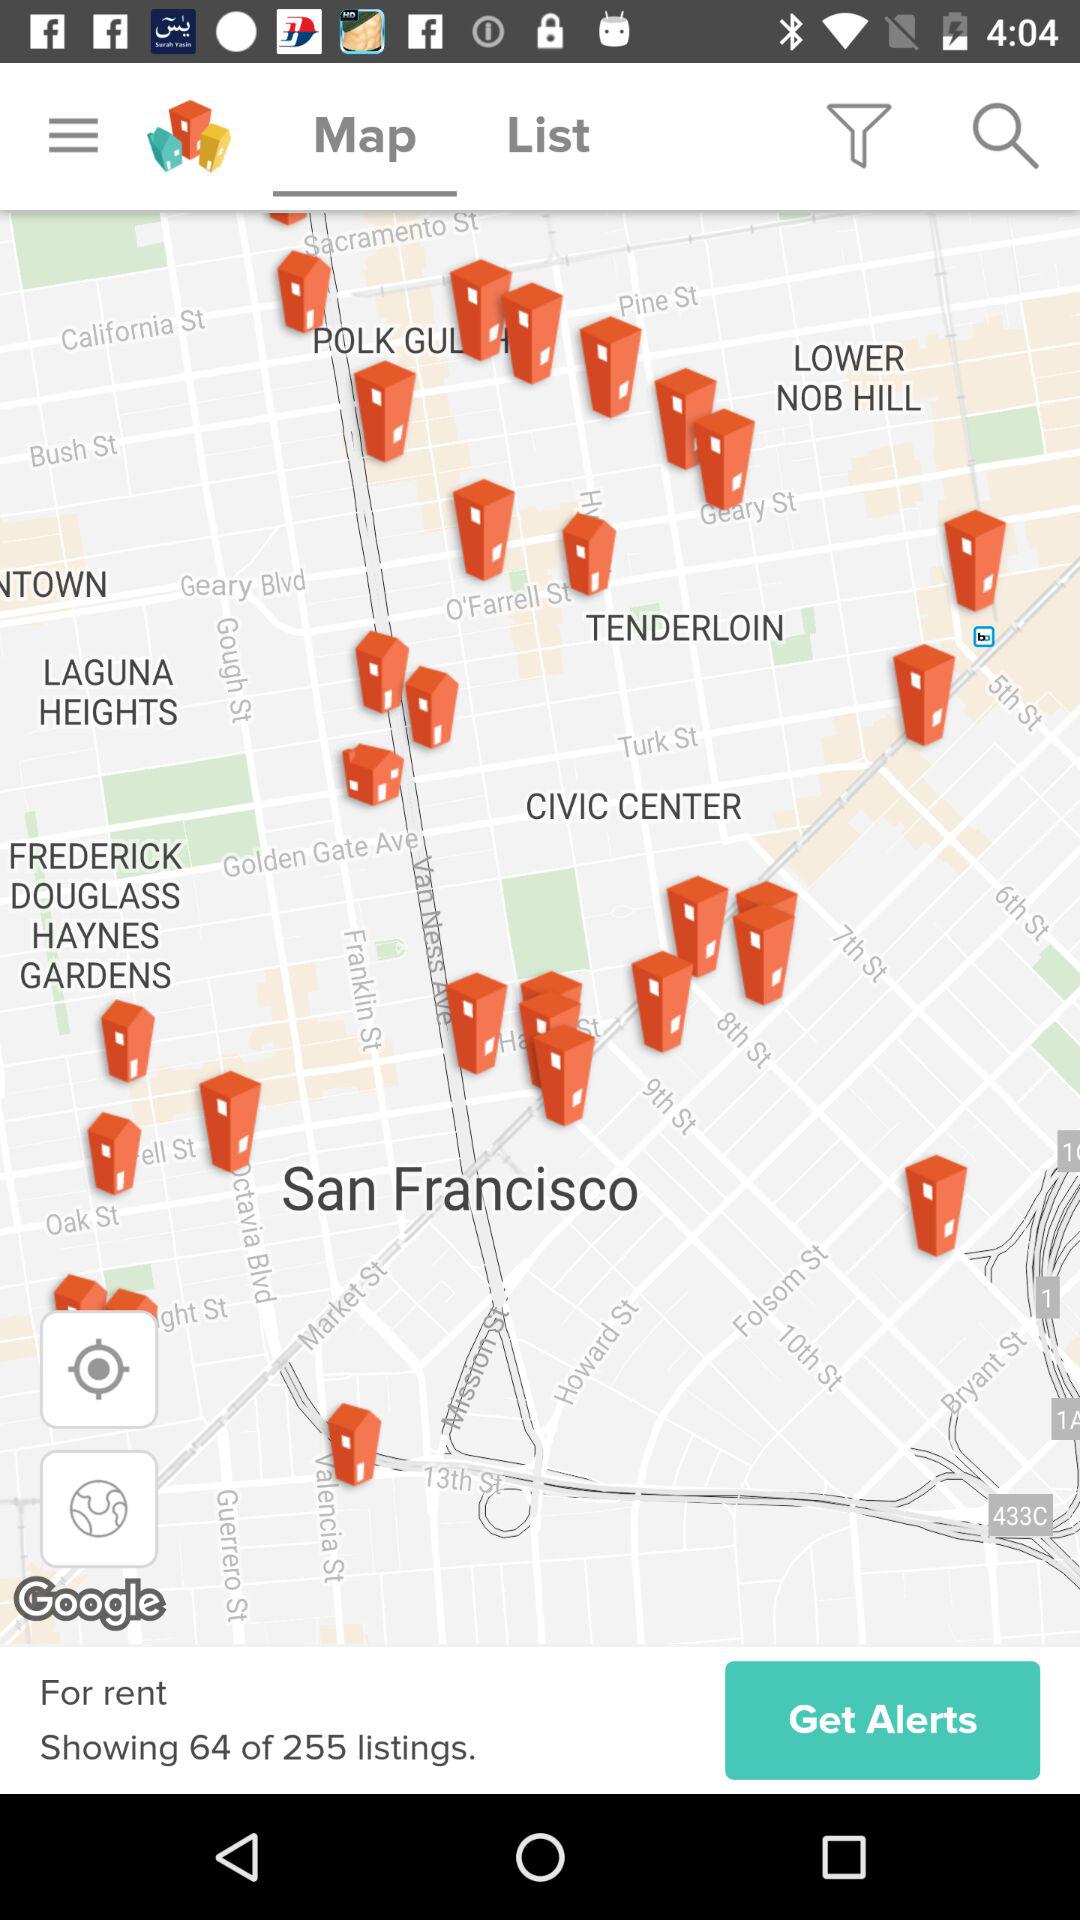 This screenshot has height=1920, width=1080. Describe the element at coordinates (859, 136) in the screenshot. I see `press icon next to the list item` at that location.